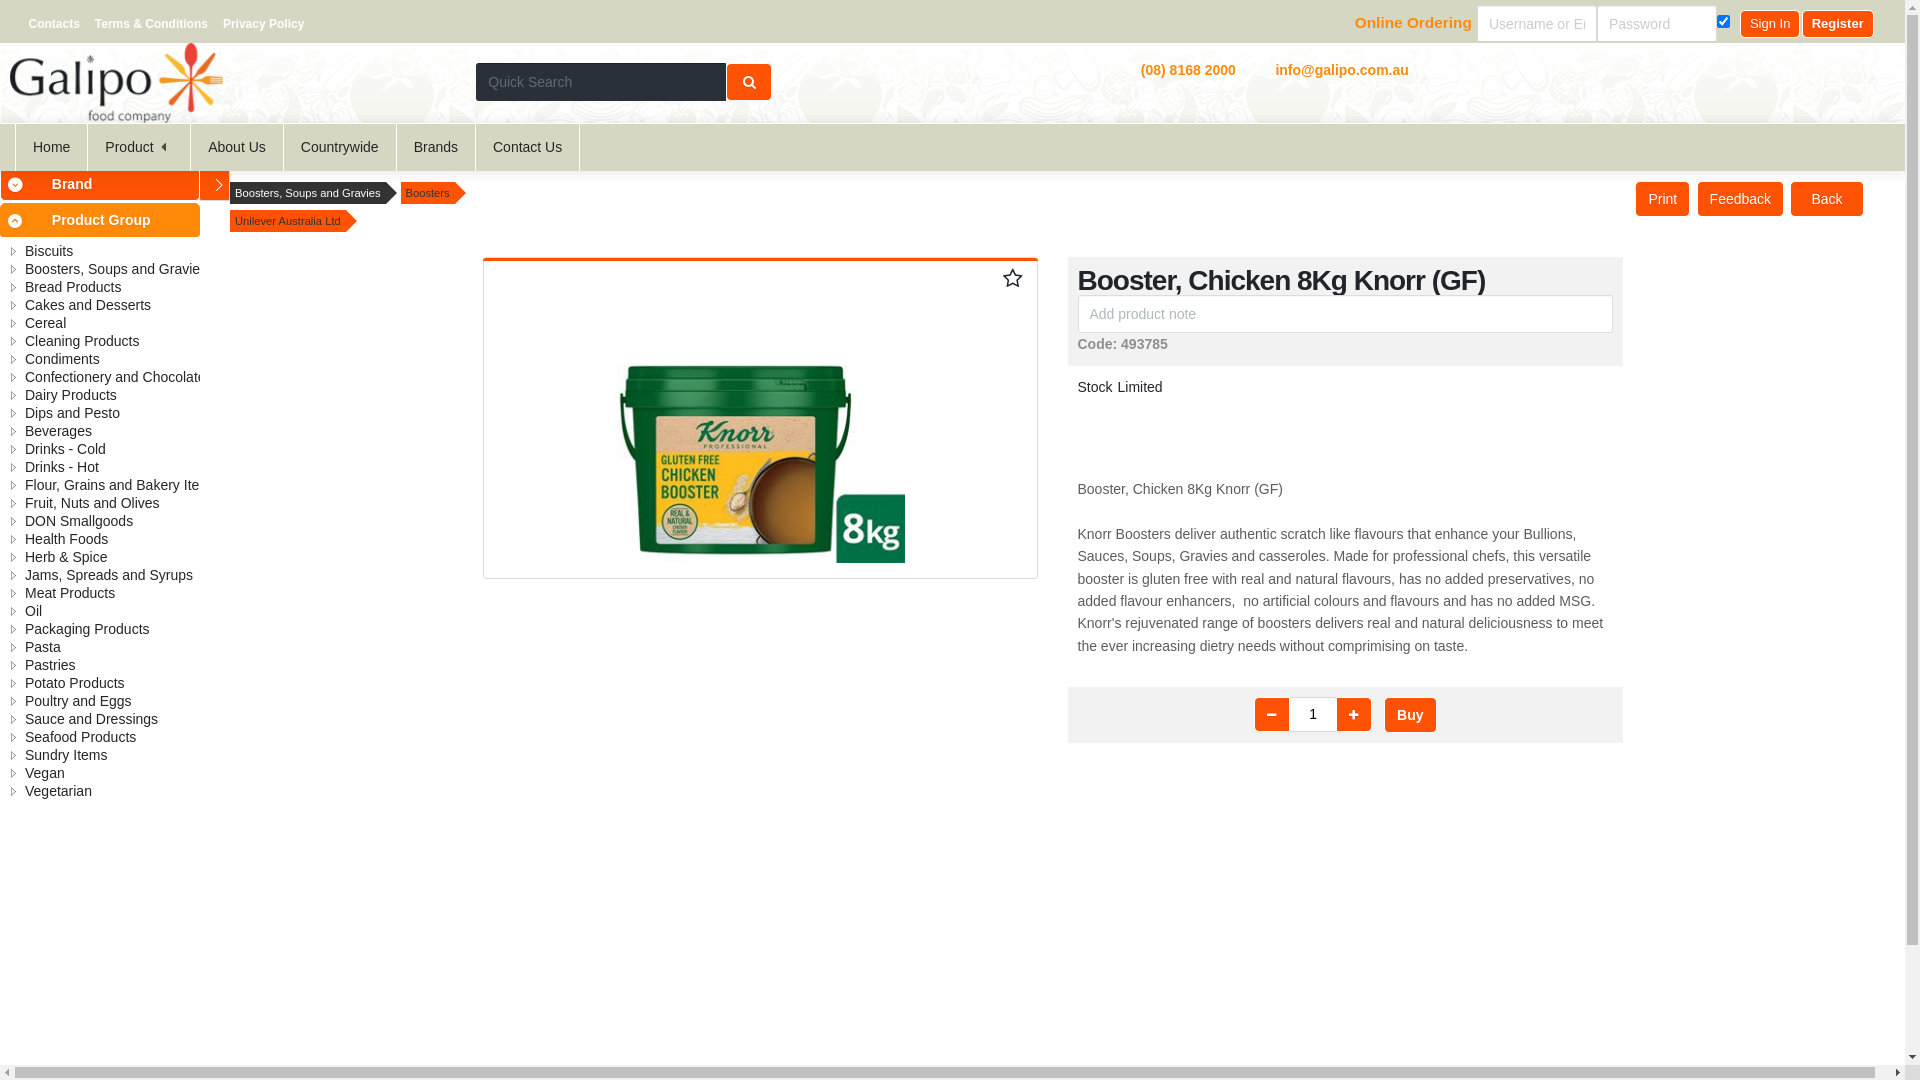 This screenshot has height=1080, width=1920. Describe the element at coordinates (288, 221) in the screenshot. I see `Unilever Australia Ltd` at that location.